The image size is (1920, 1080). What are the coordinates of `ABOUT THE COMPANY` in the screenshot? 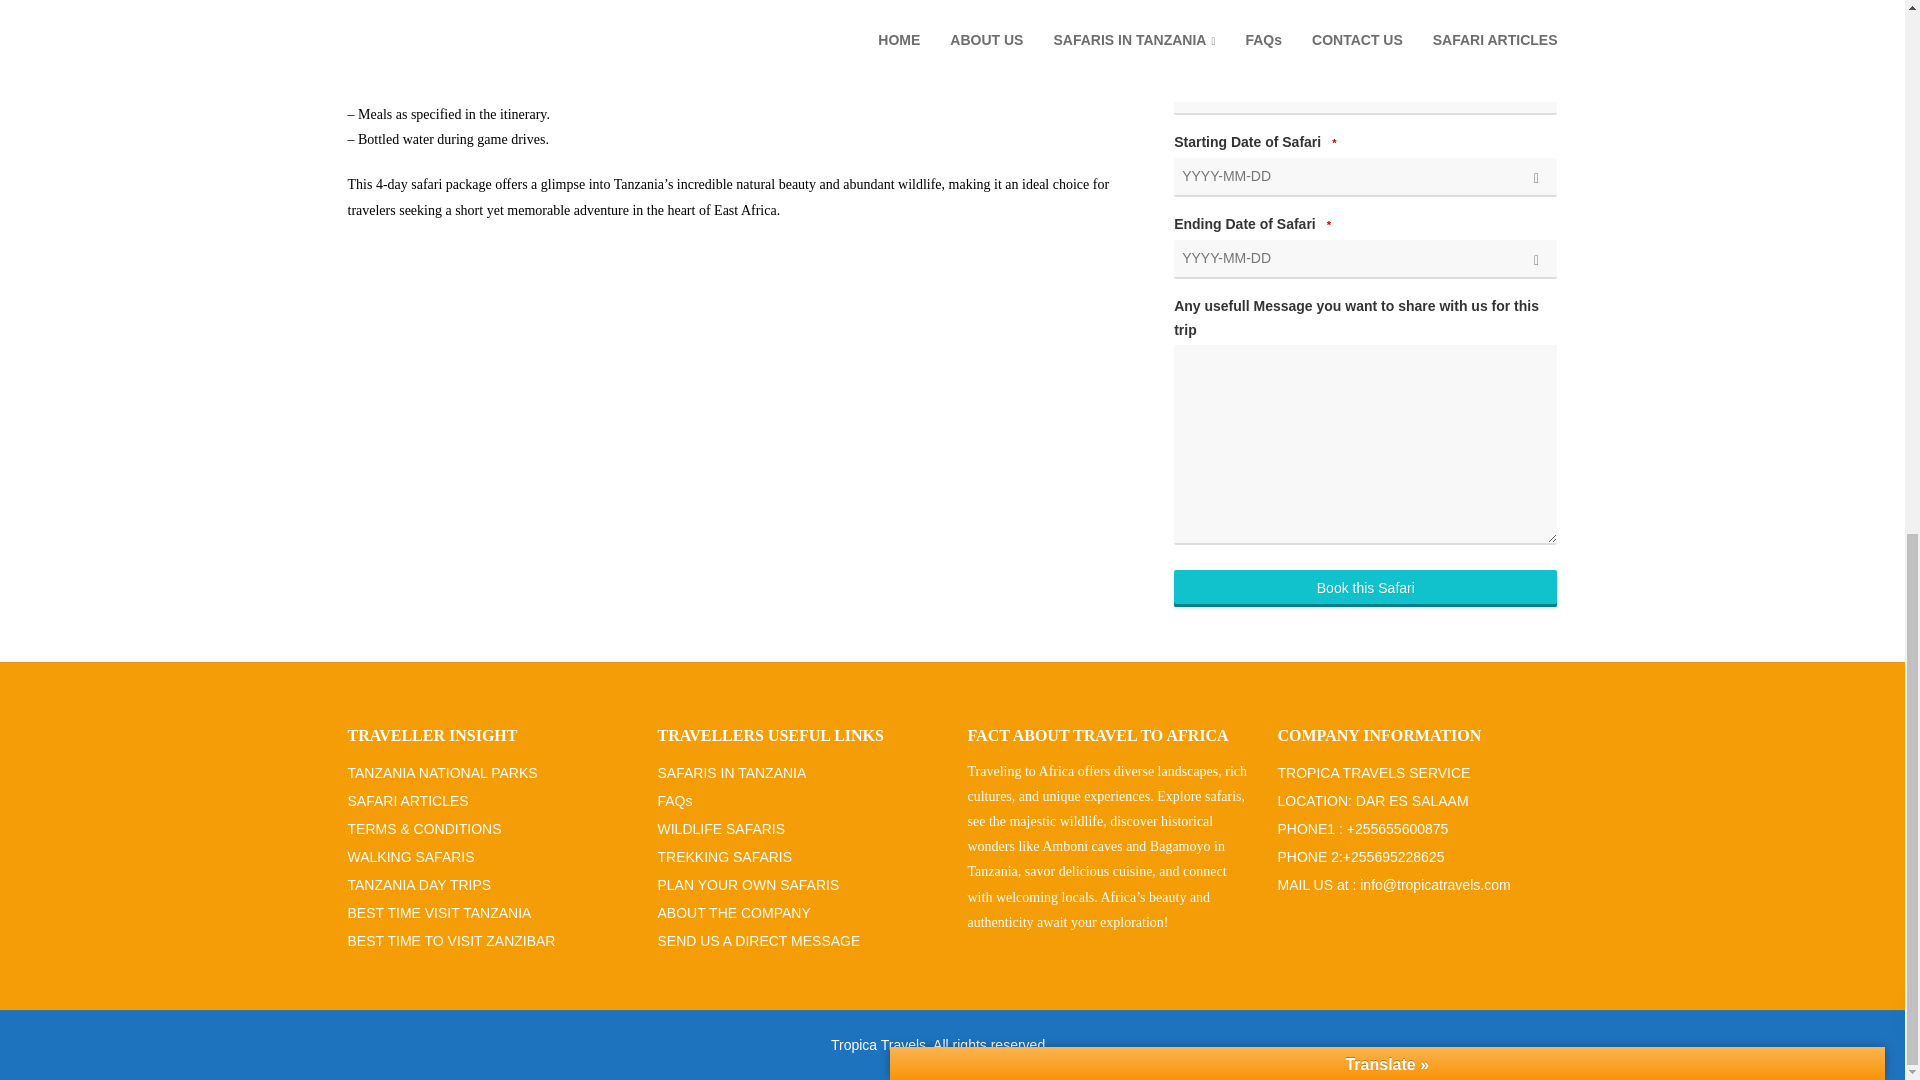 It's located at (734, 916).